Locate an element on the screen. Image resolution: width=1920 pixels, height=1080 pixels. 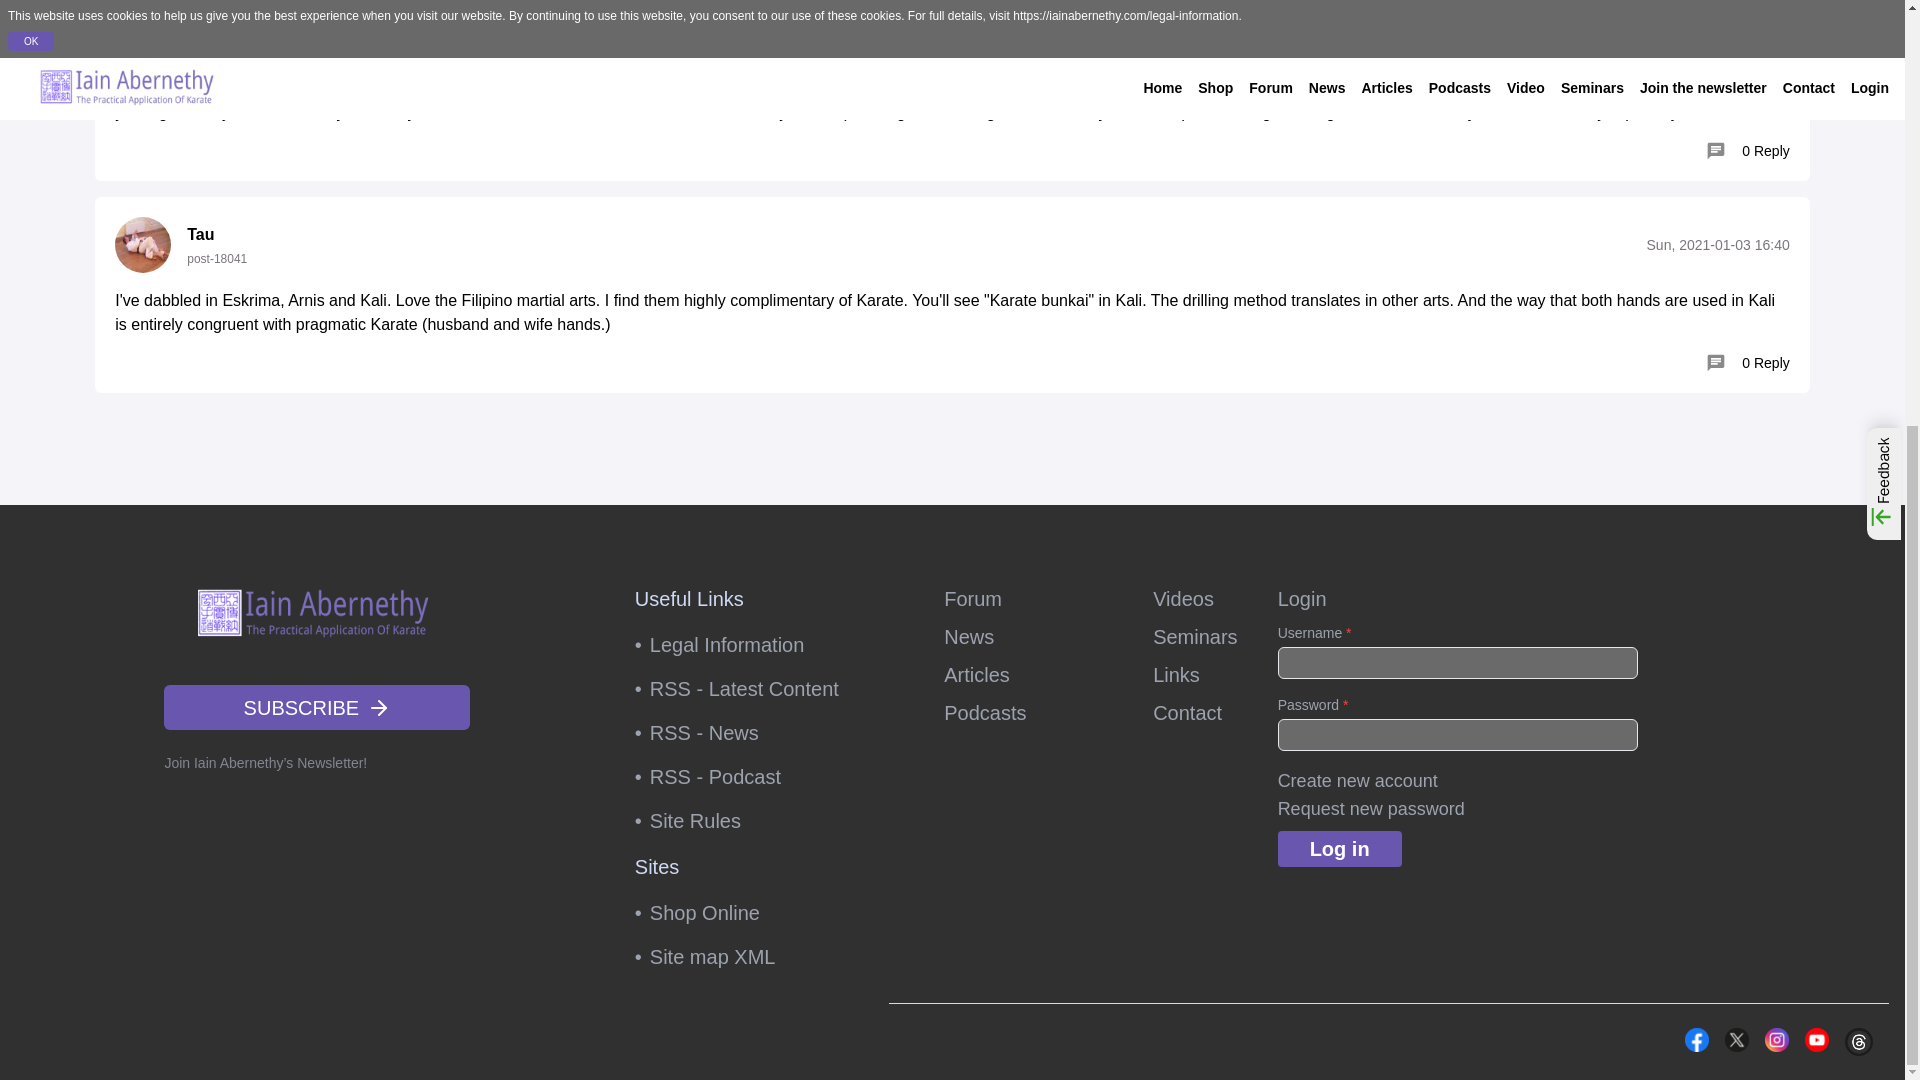
0 Reply is located at coordinates (1748, 362).